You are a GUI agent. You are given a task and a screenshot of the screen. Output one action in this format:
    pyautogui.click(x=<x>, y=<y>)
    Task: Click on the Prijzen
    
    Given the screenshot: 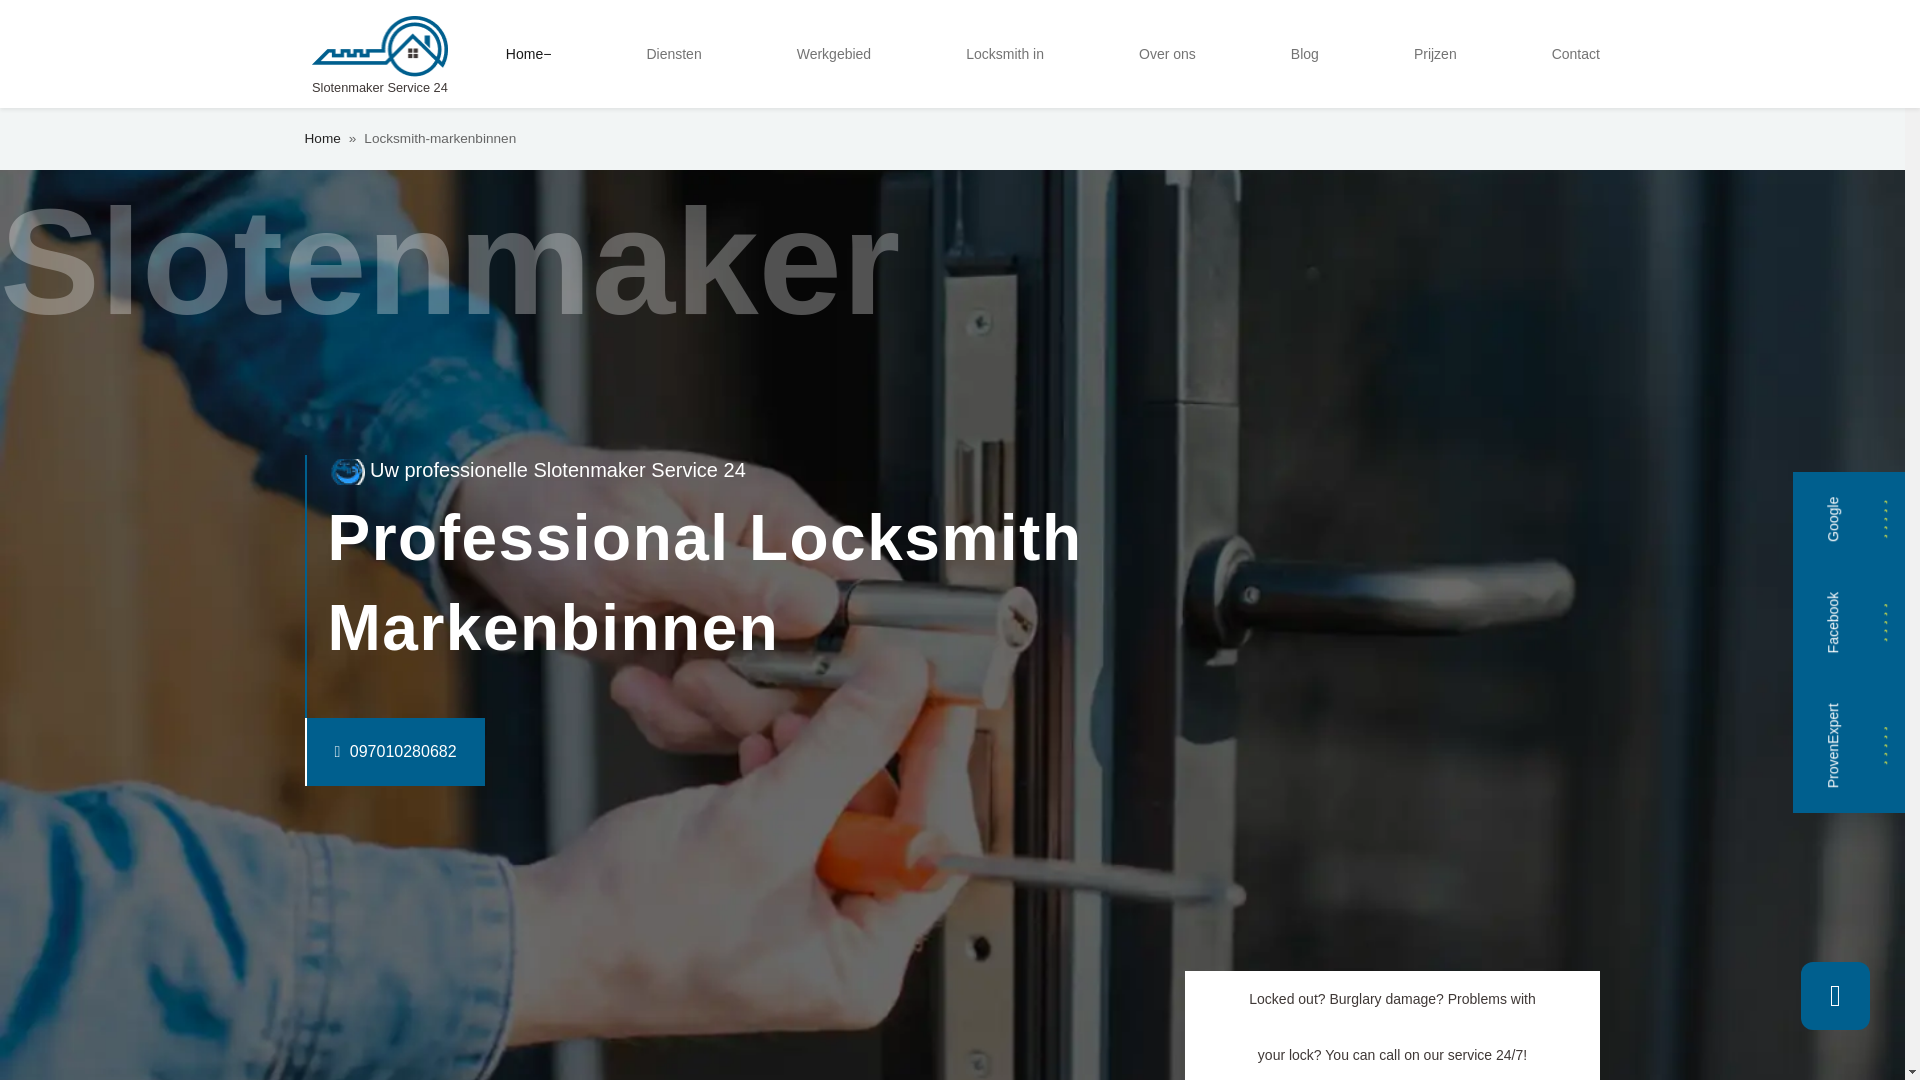 What is the action you would take?
    pyautogui.click(x=1434, y=54)
    